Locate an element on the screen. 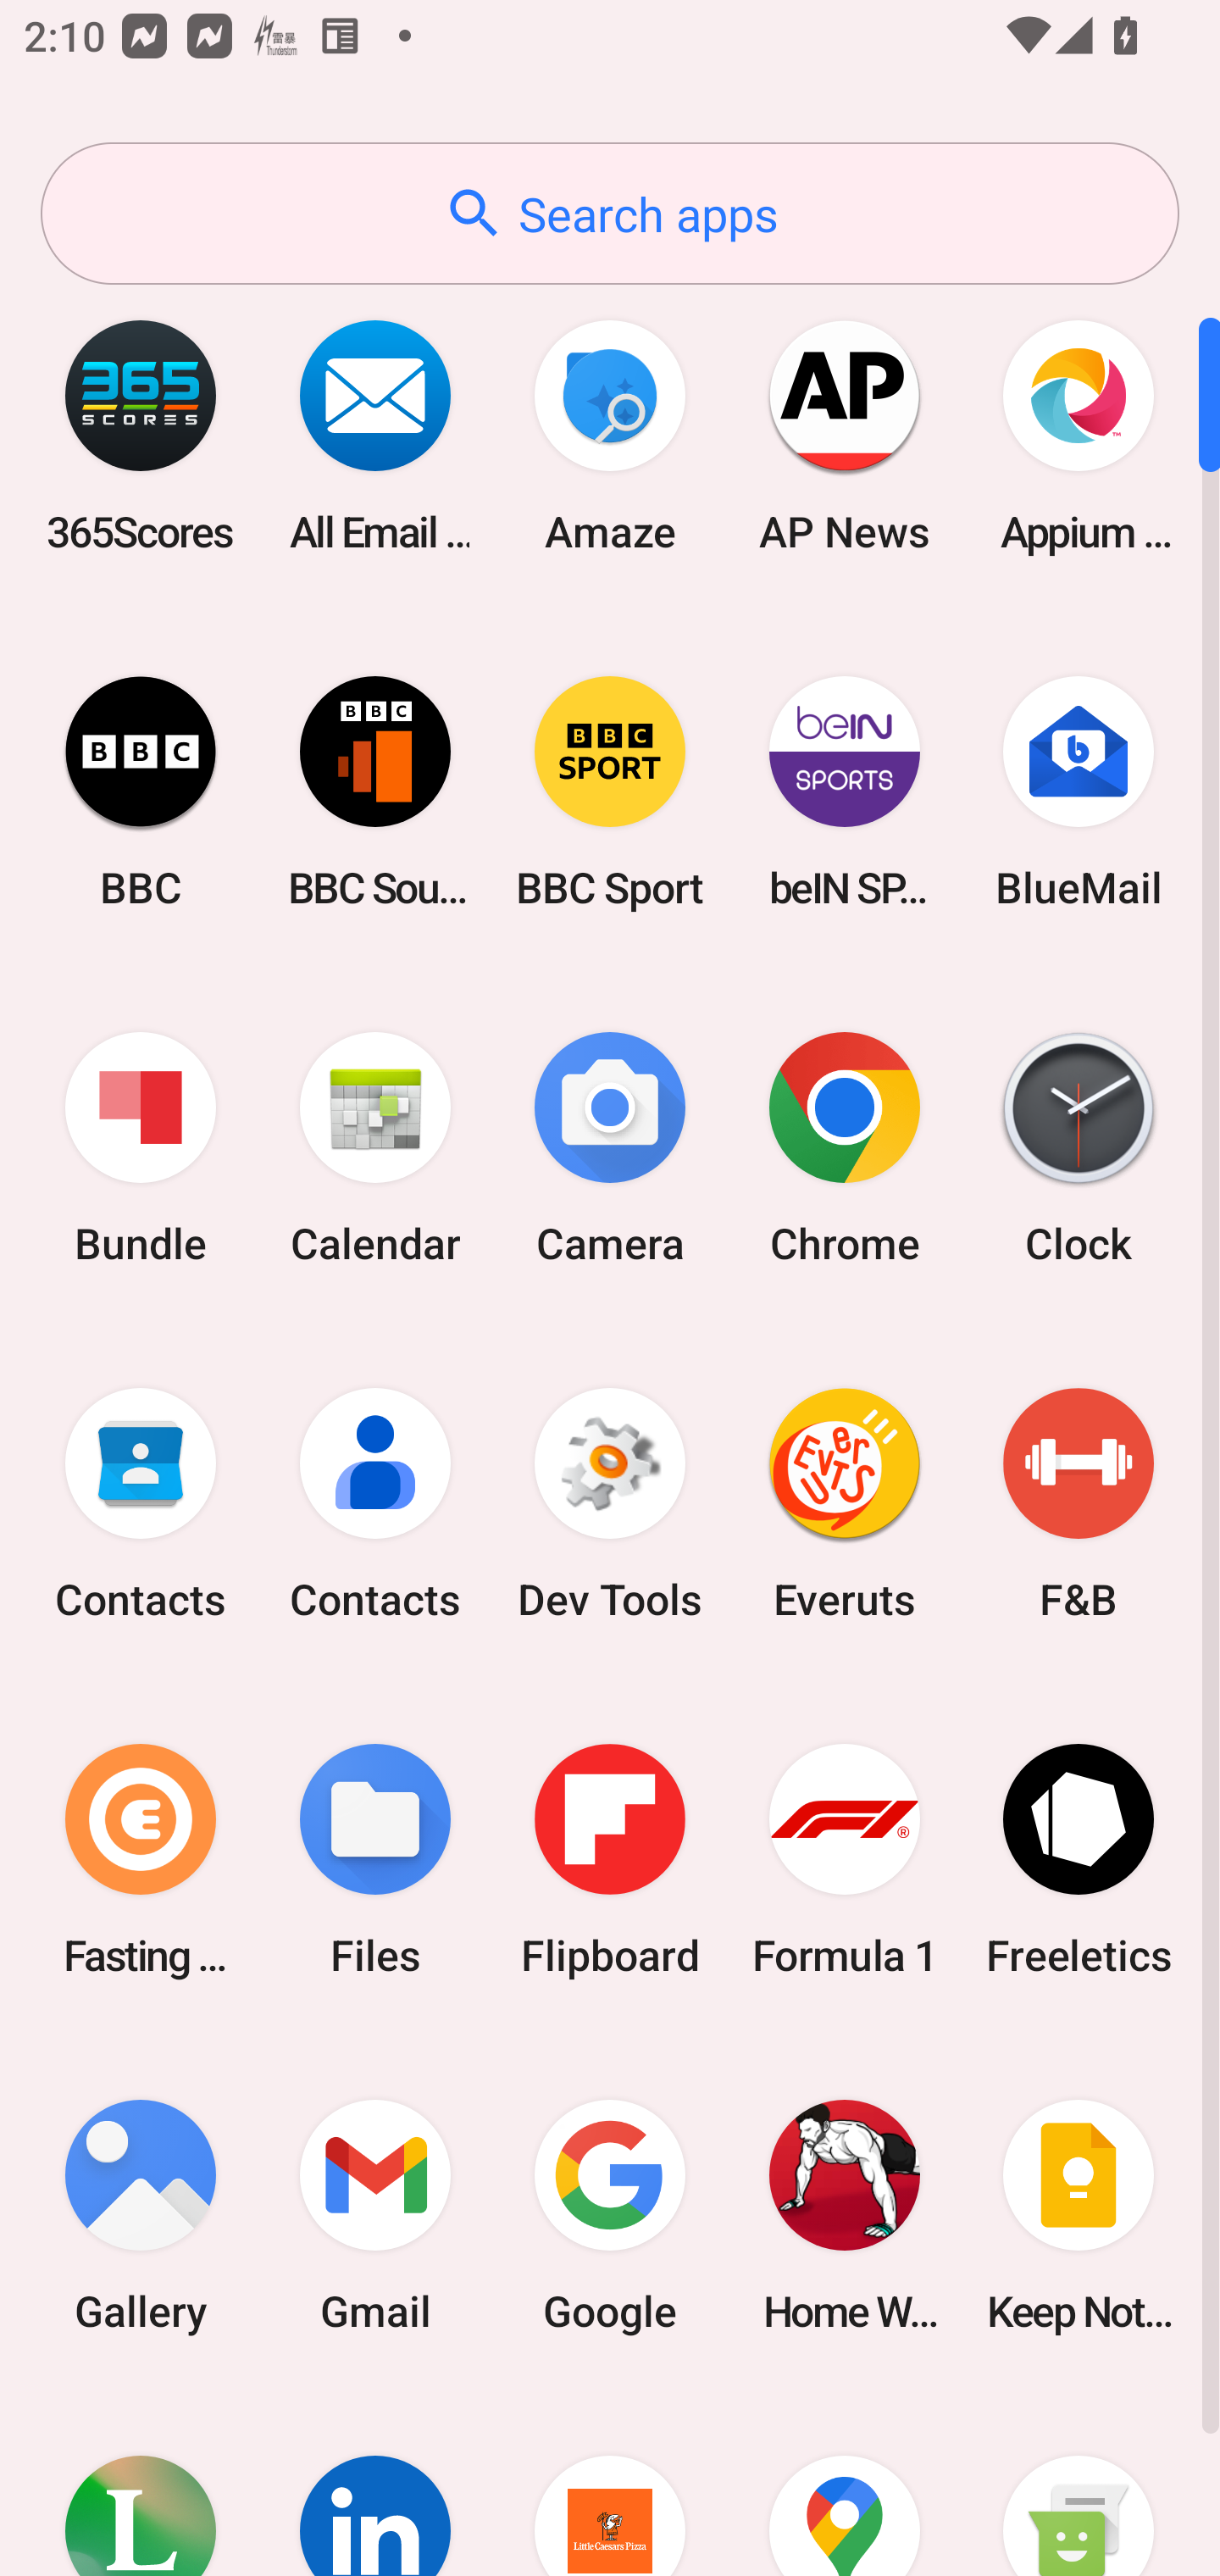  Home Workout is located at coordinates (844, 2215).